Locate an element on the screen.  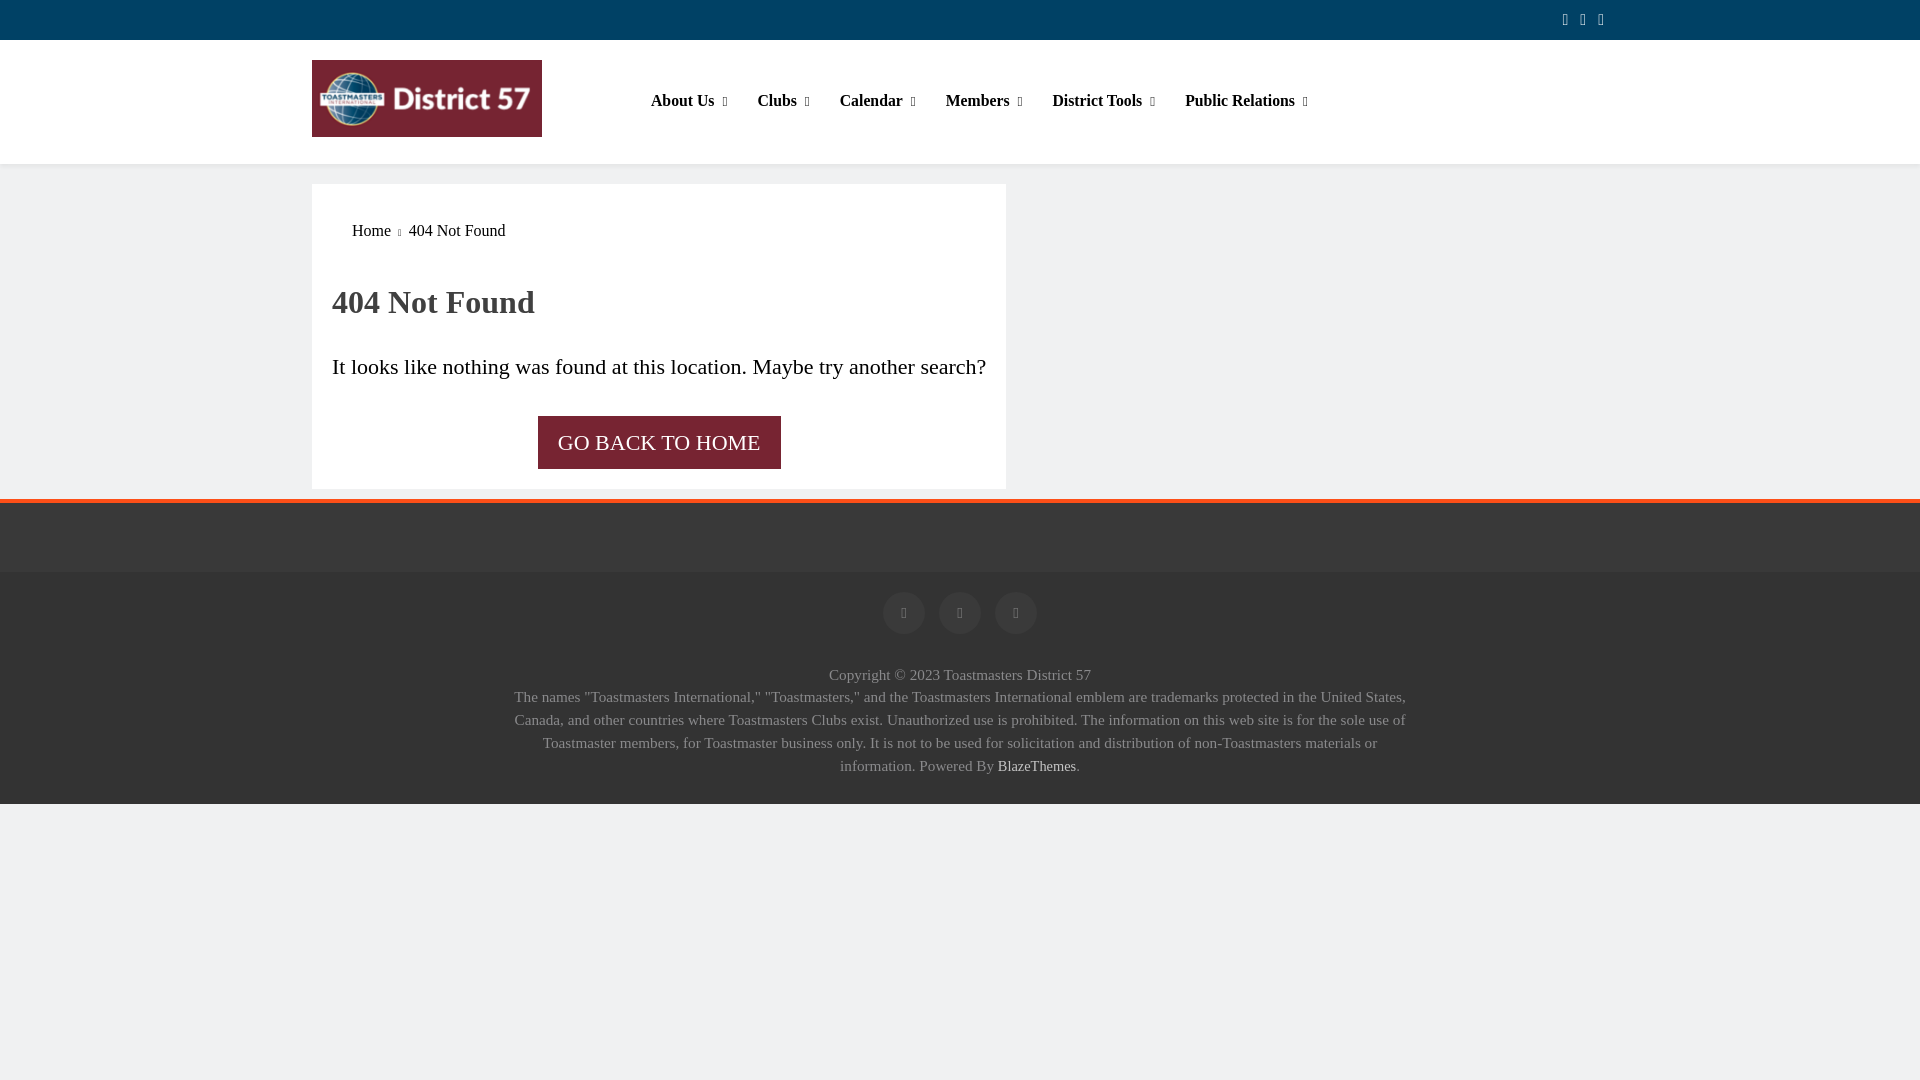
District Tools is located at coordinates (1102, 101).